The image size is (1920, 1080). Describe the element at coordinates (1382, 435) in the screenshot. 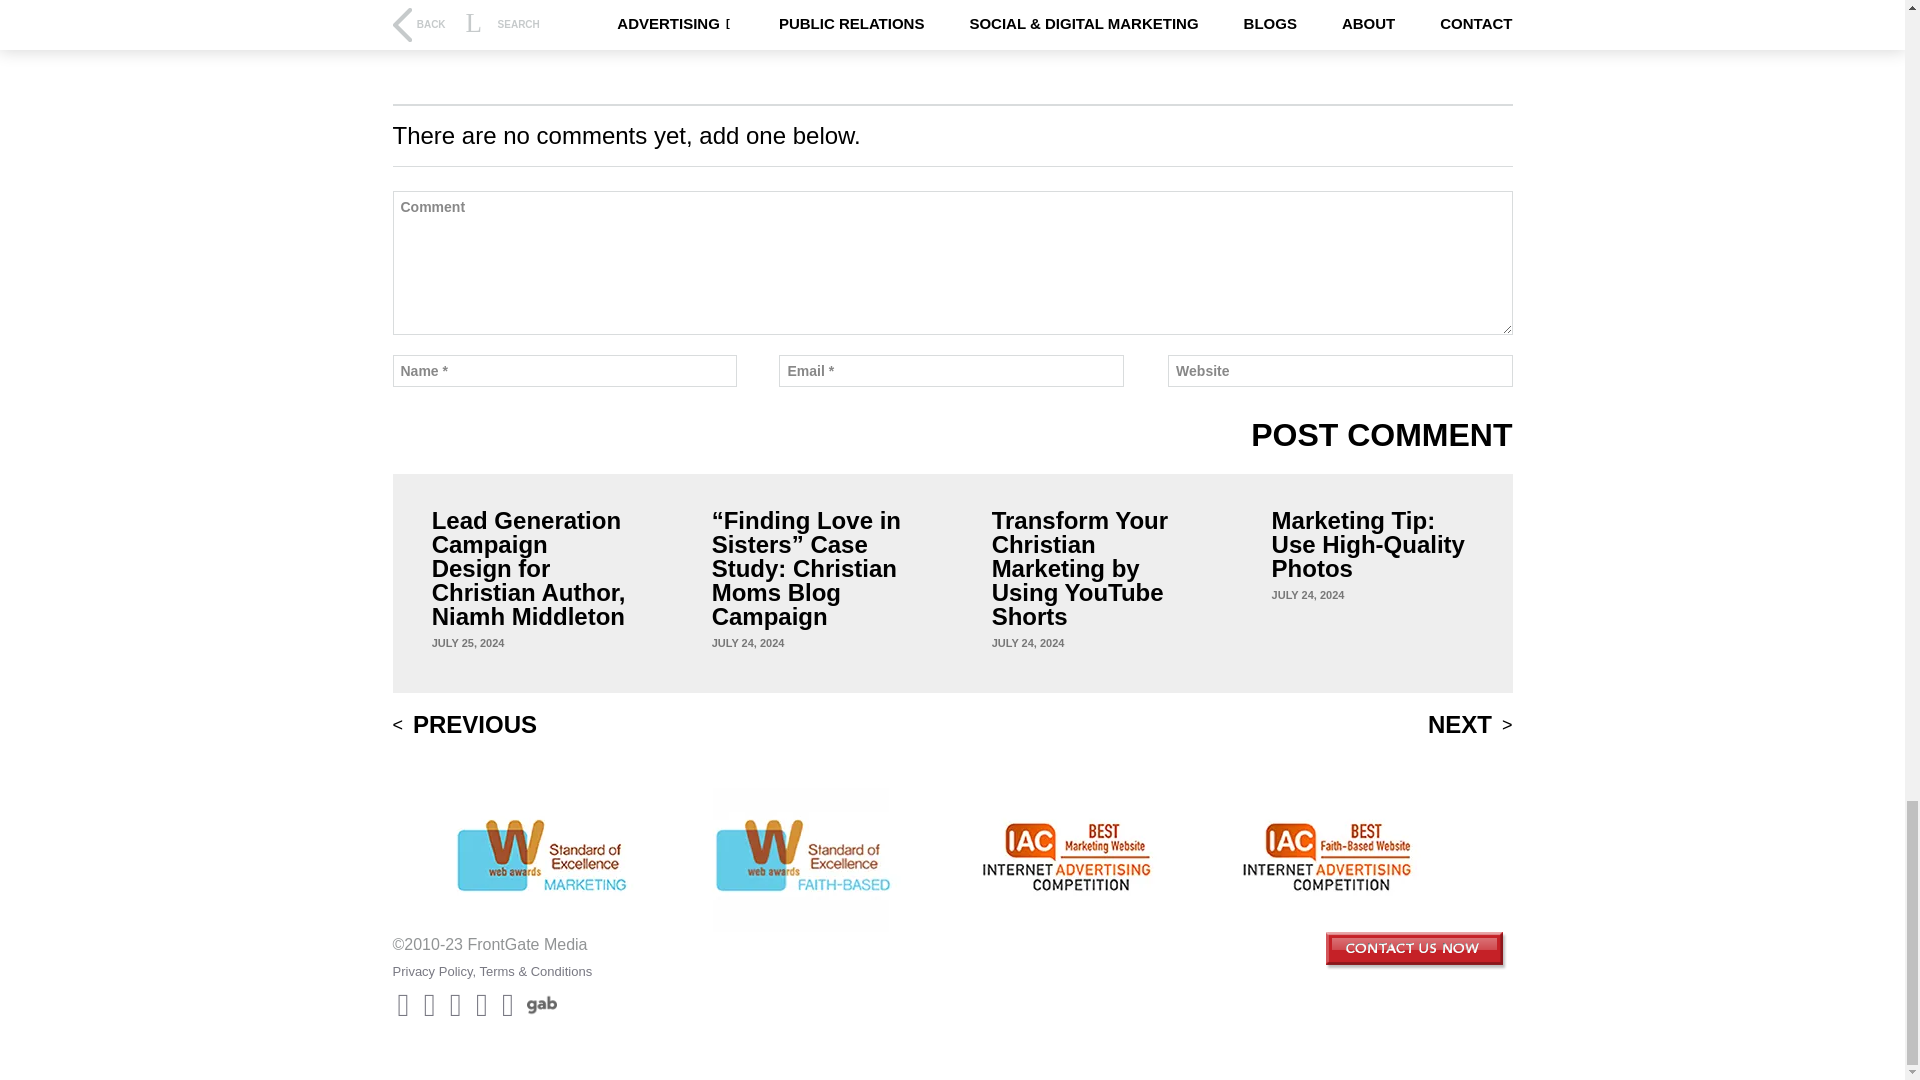

I see `Post Comment` at that location.